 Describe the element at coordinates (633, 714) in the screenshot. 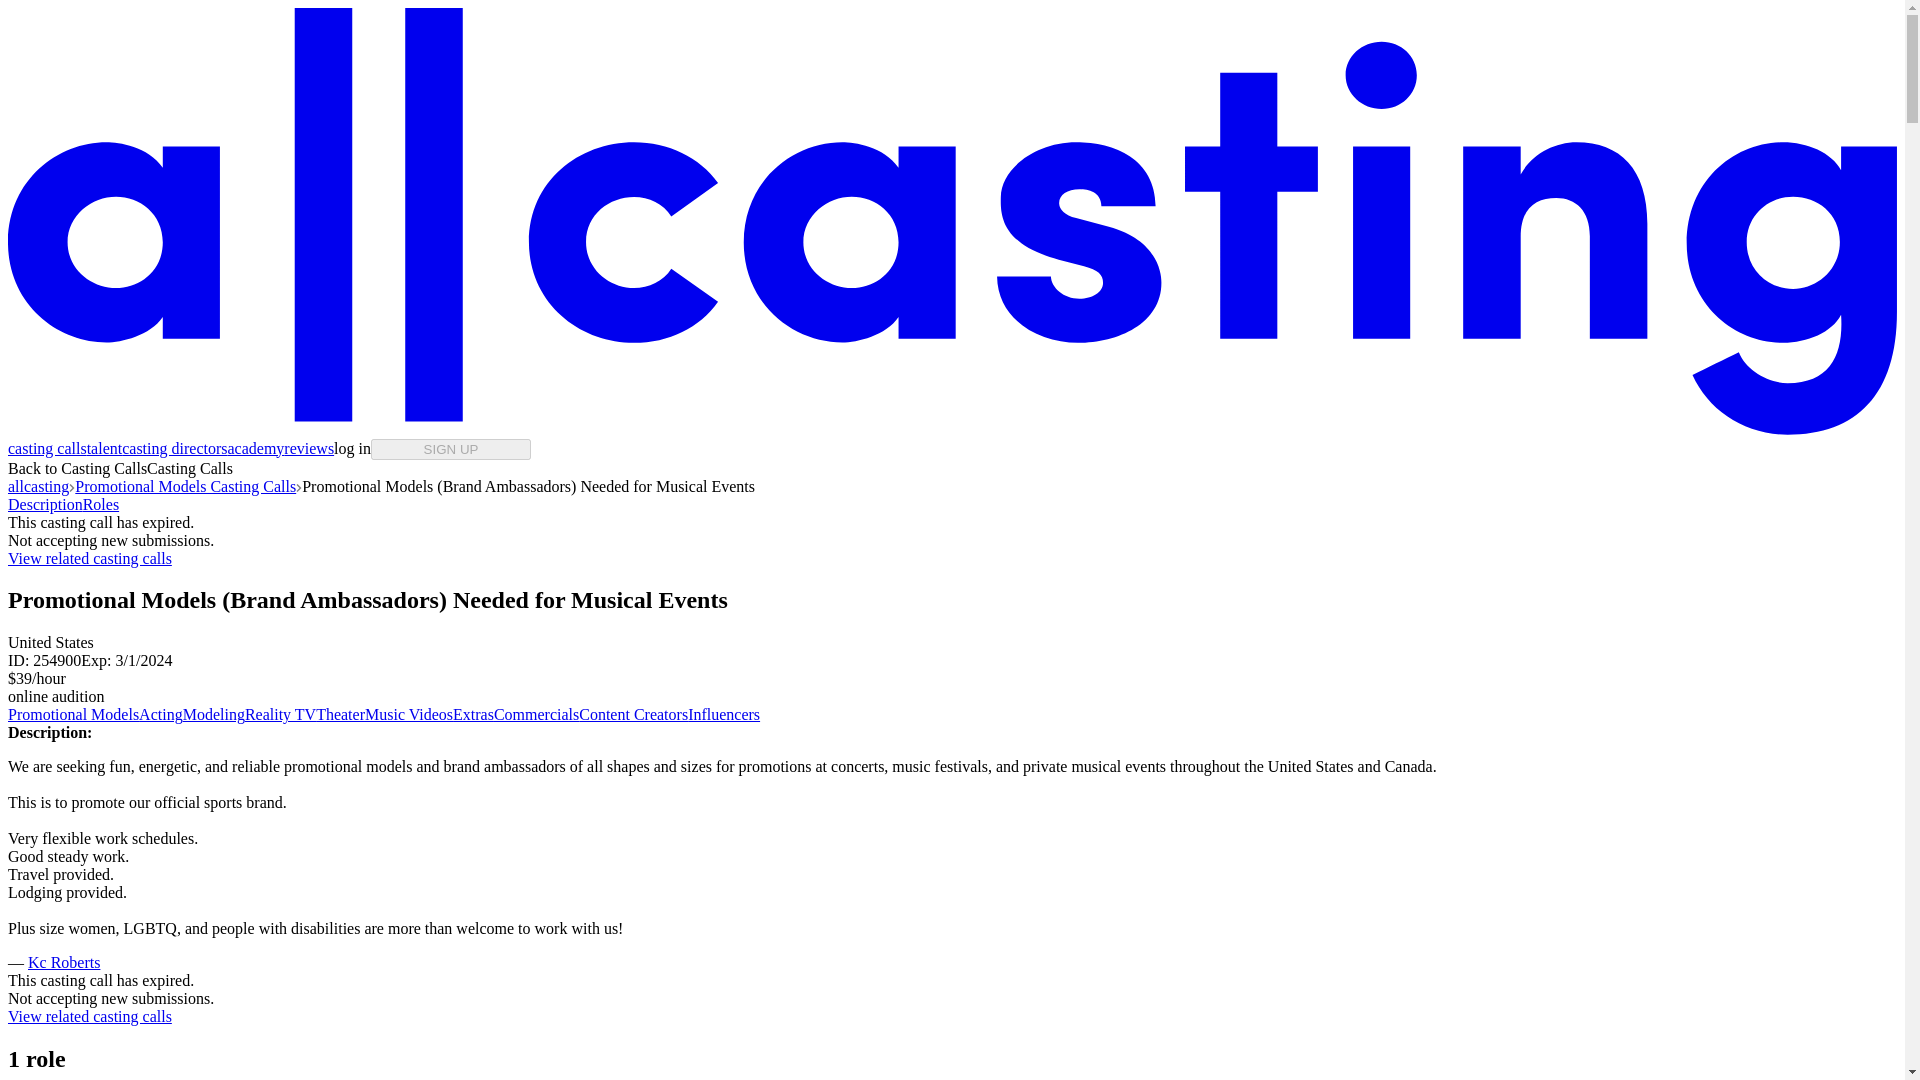

I see `Content Creators` at that location.